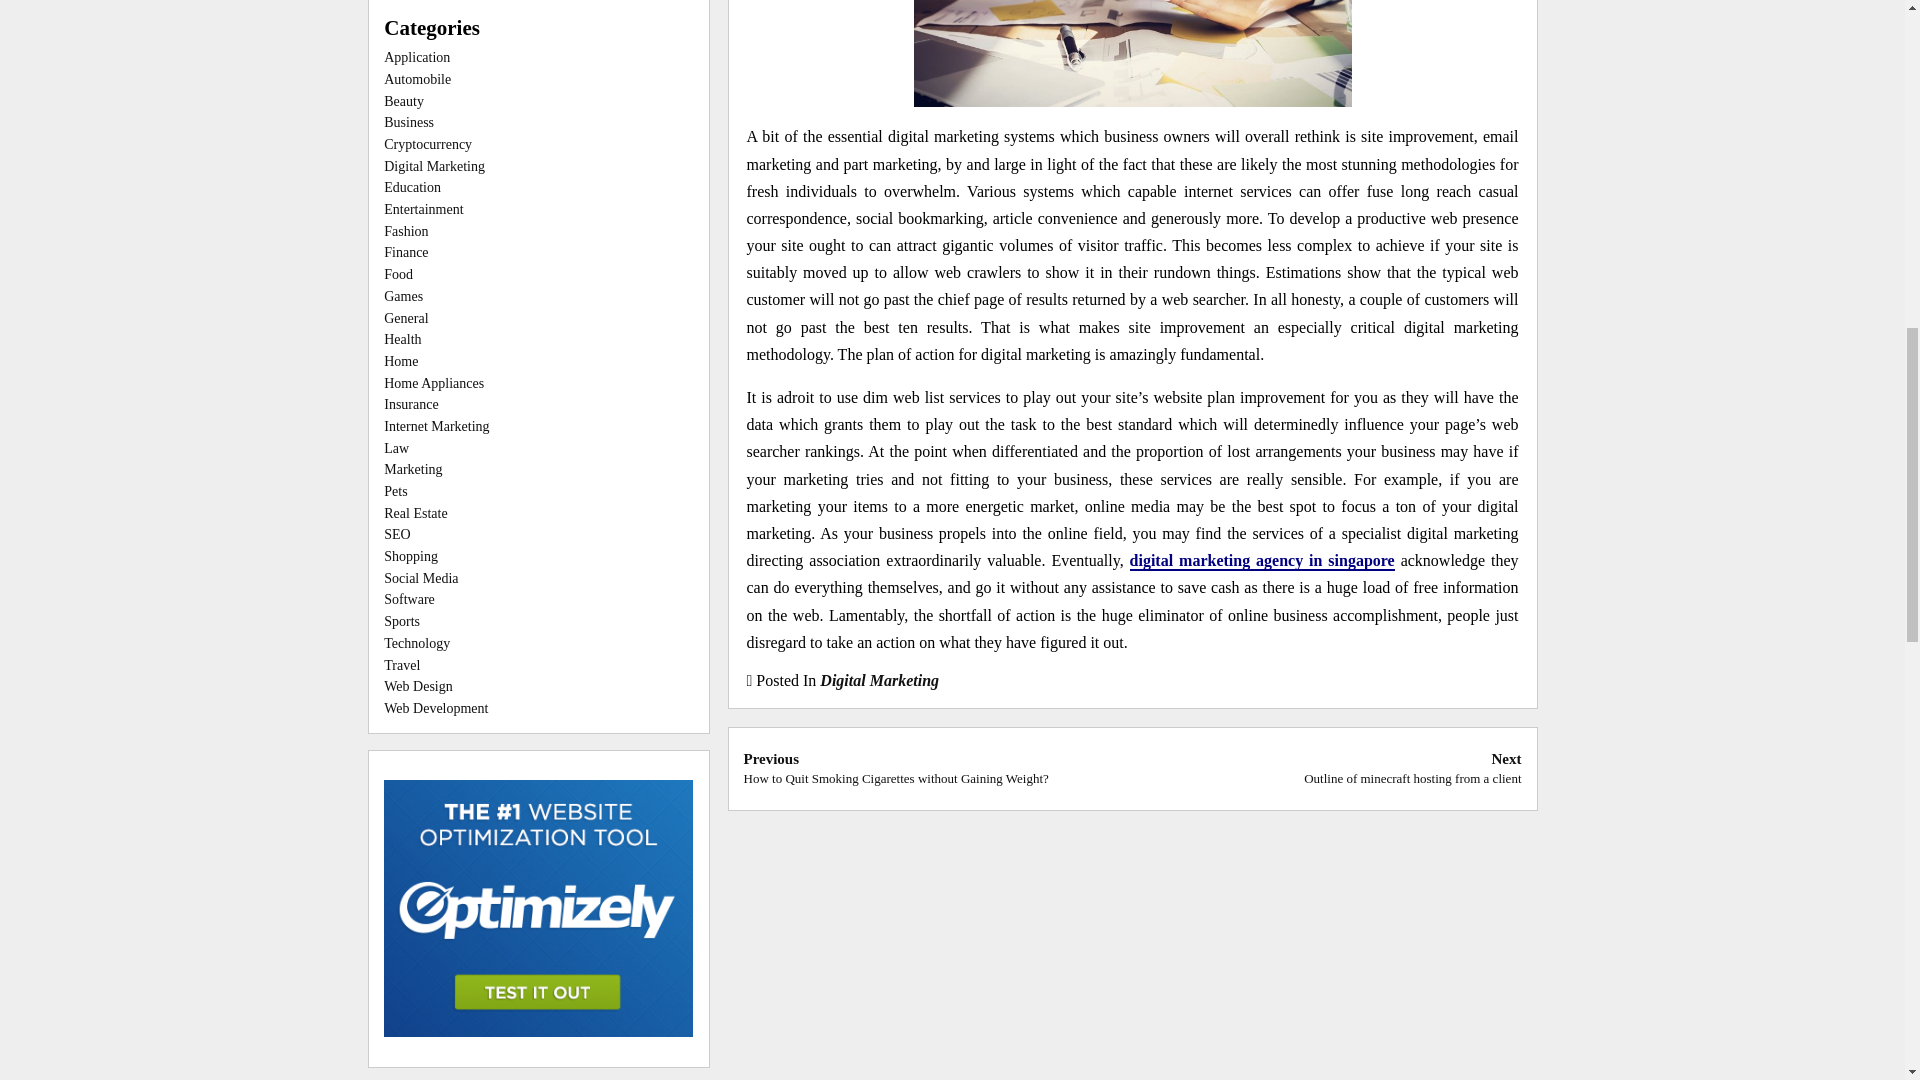 Image resolution: width=1920 pixels, height=1080 pixels. What do you see at coordinates (412, 470) in the screenshot?
I see `Marketing` at bounding box center [412, 470].